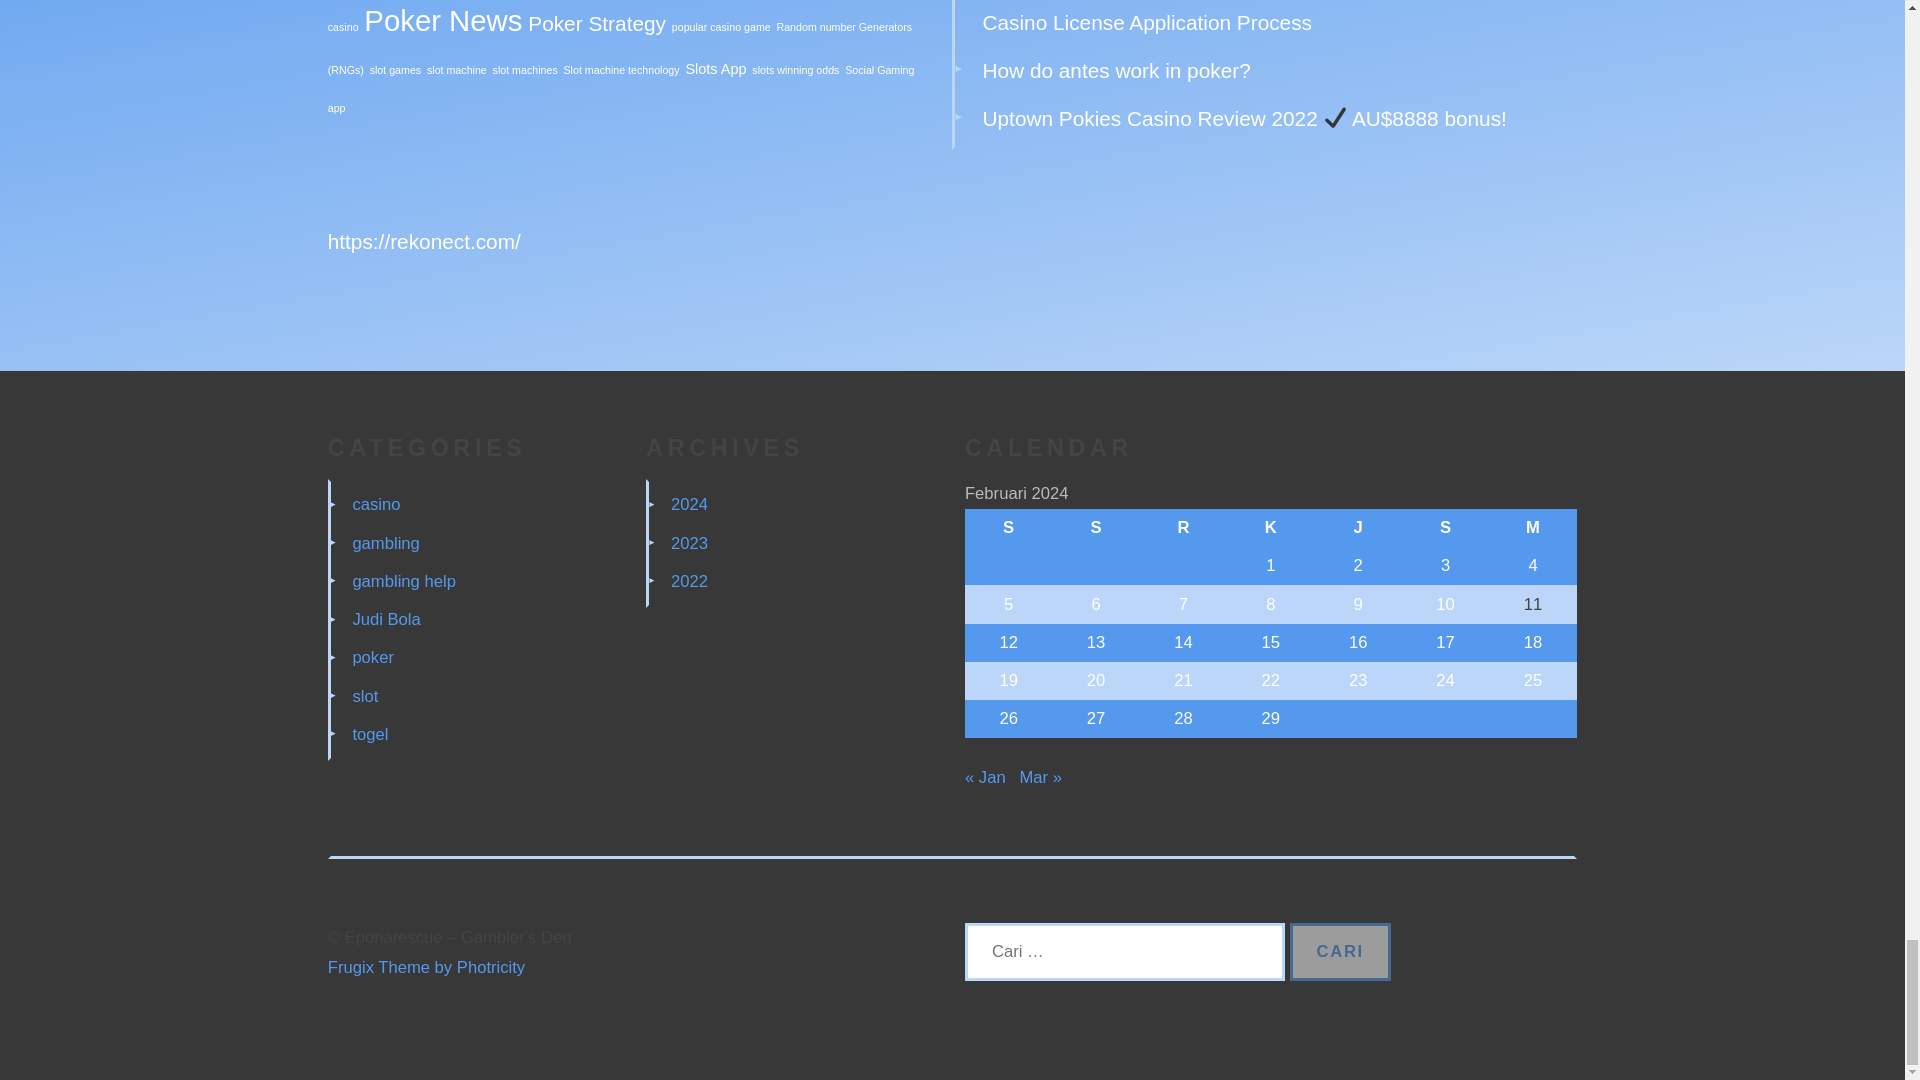 This screenshot has width=1920, height=1080. I want to click on Senin, so click(1008, 527).